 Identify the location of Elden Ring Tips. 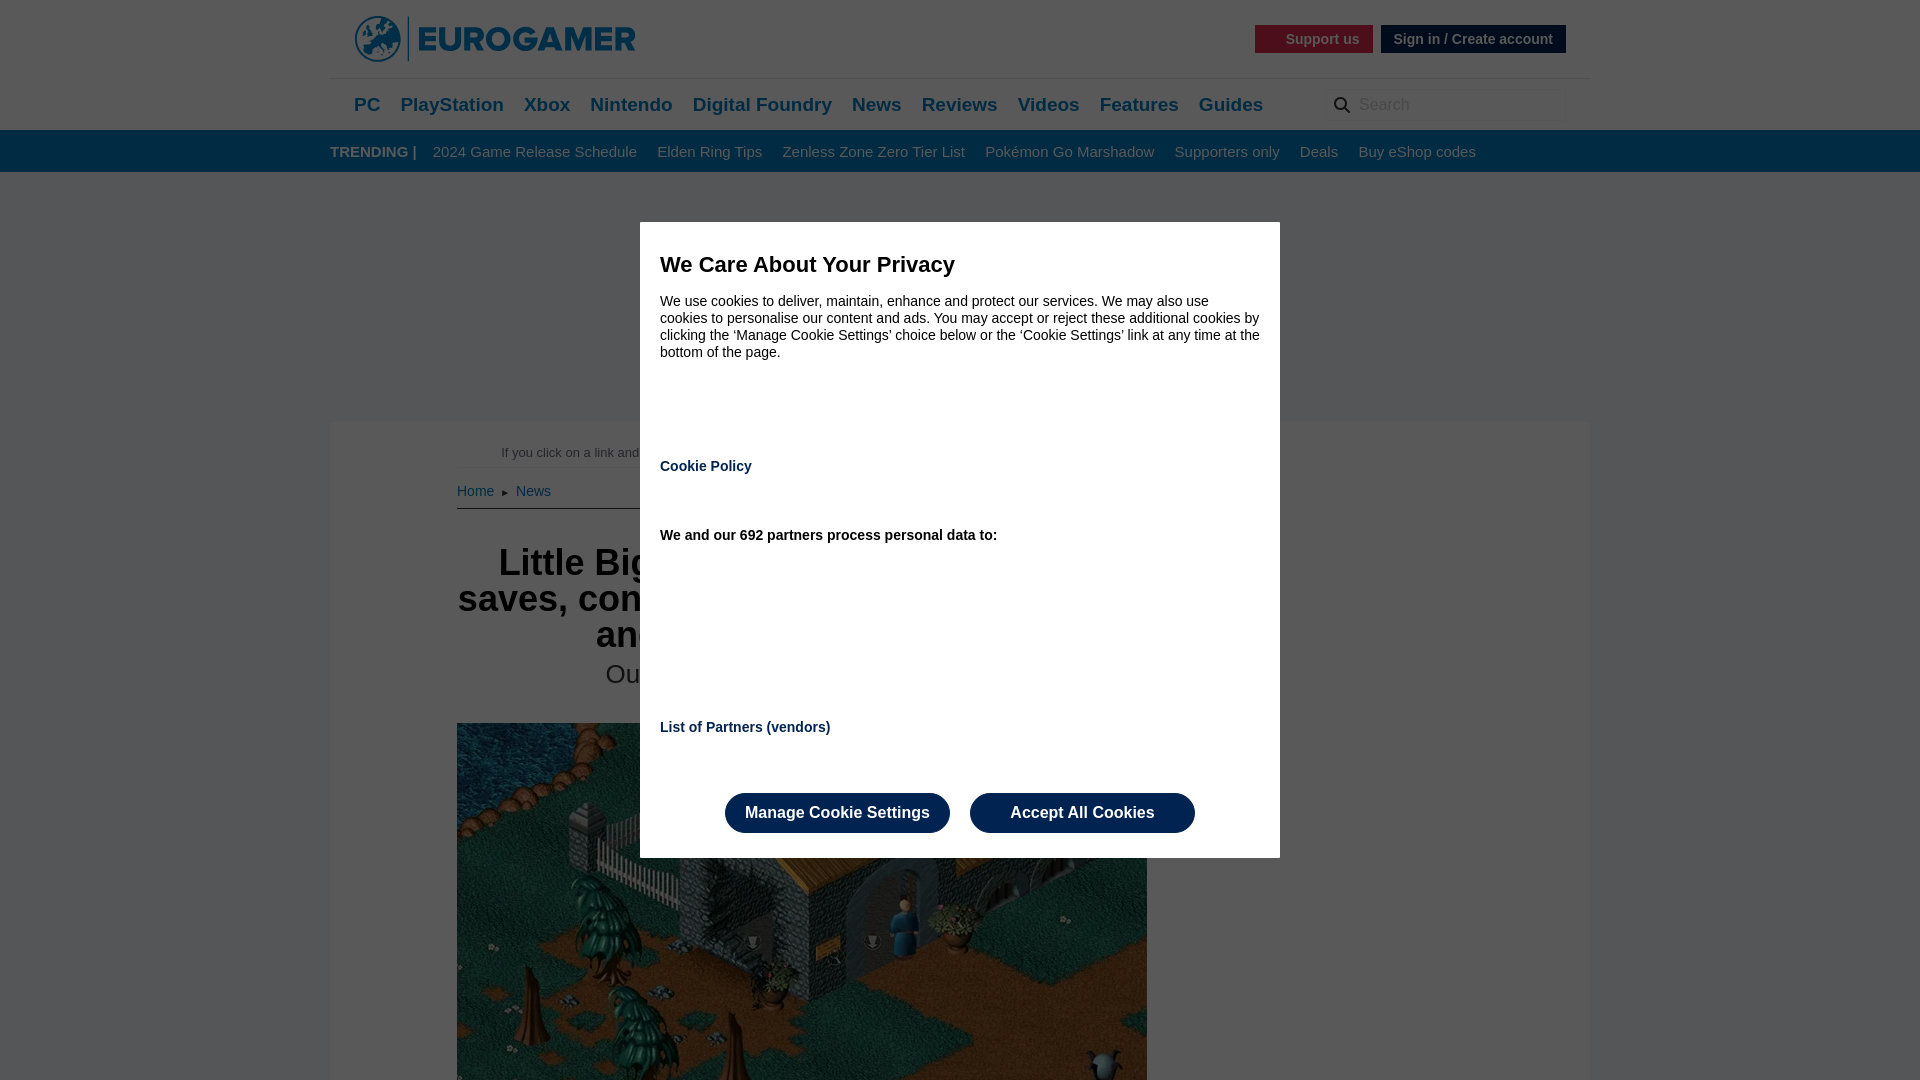
(709, 152).